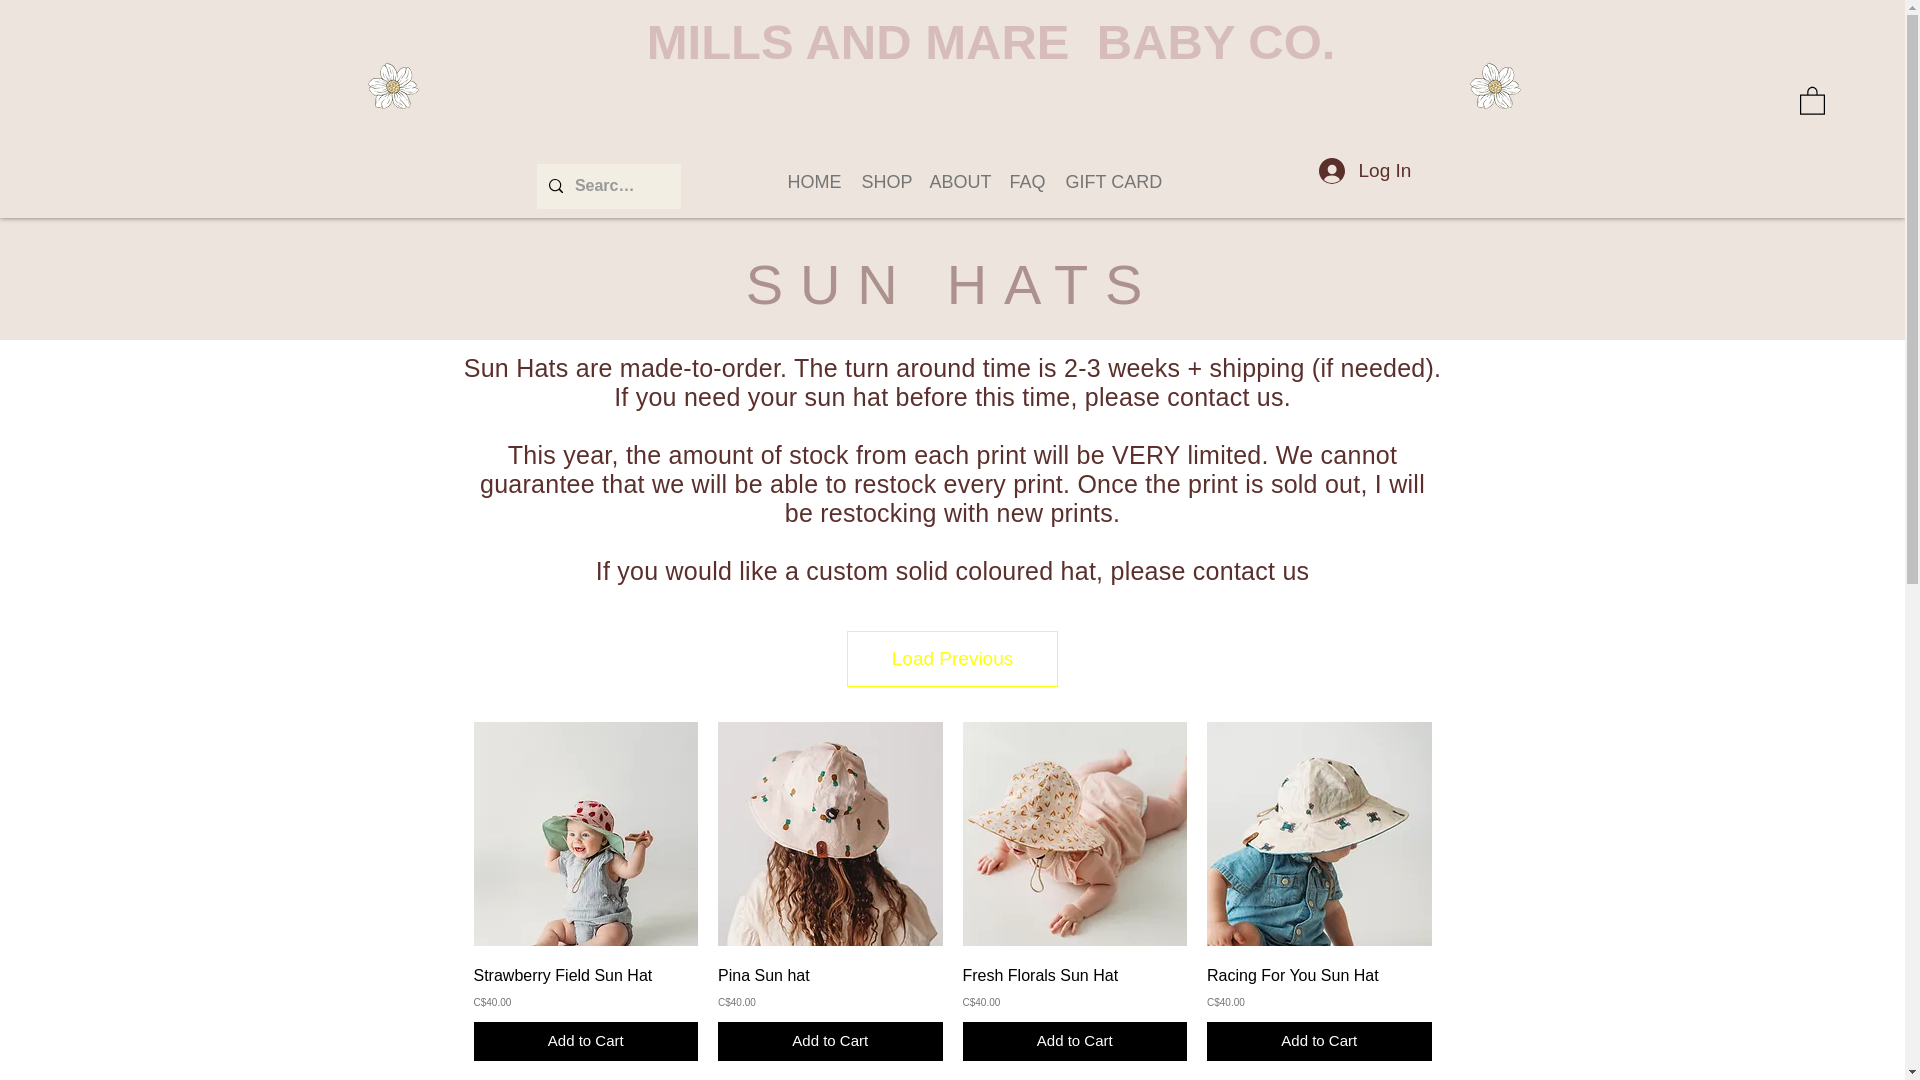 This screenshot has height=1080, width=1920. What do you see at coordinates (1112, 182) in the screenshot?
I see `GIFT CARD` at bounding box center [1112, 182].